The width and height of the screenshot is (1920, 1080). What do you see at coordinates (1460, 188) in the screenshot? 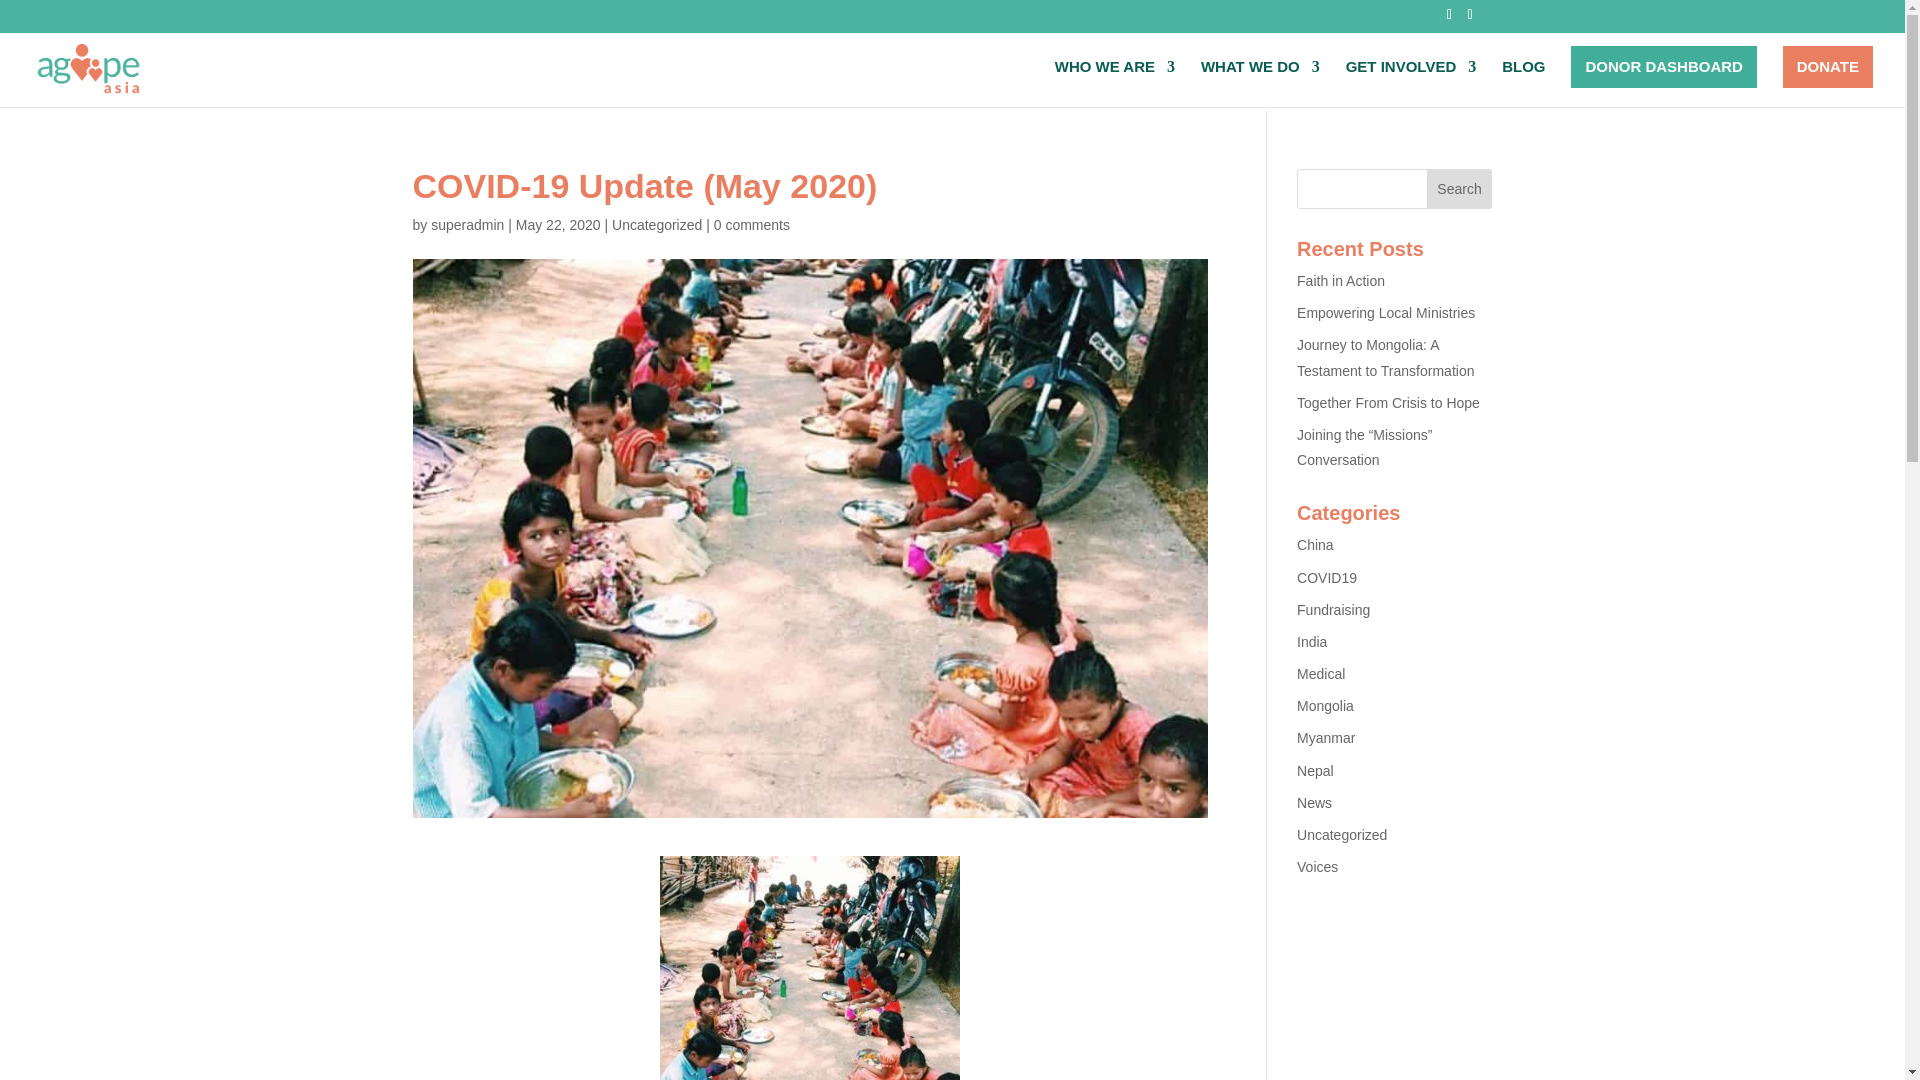
I see `Search` at bounding box center [1460, 188].